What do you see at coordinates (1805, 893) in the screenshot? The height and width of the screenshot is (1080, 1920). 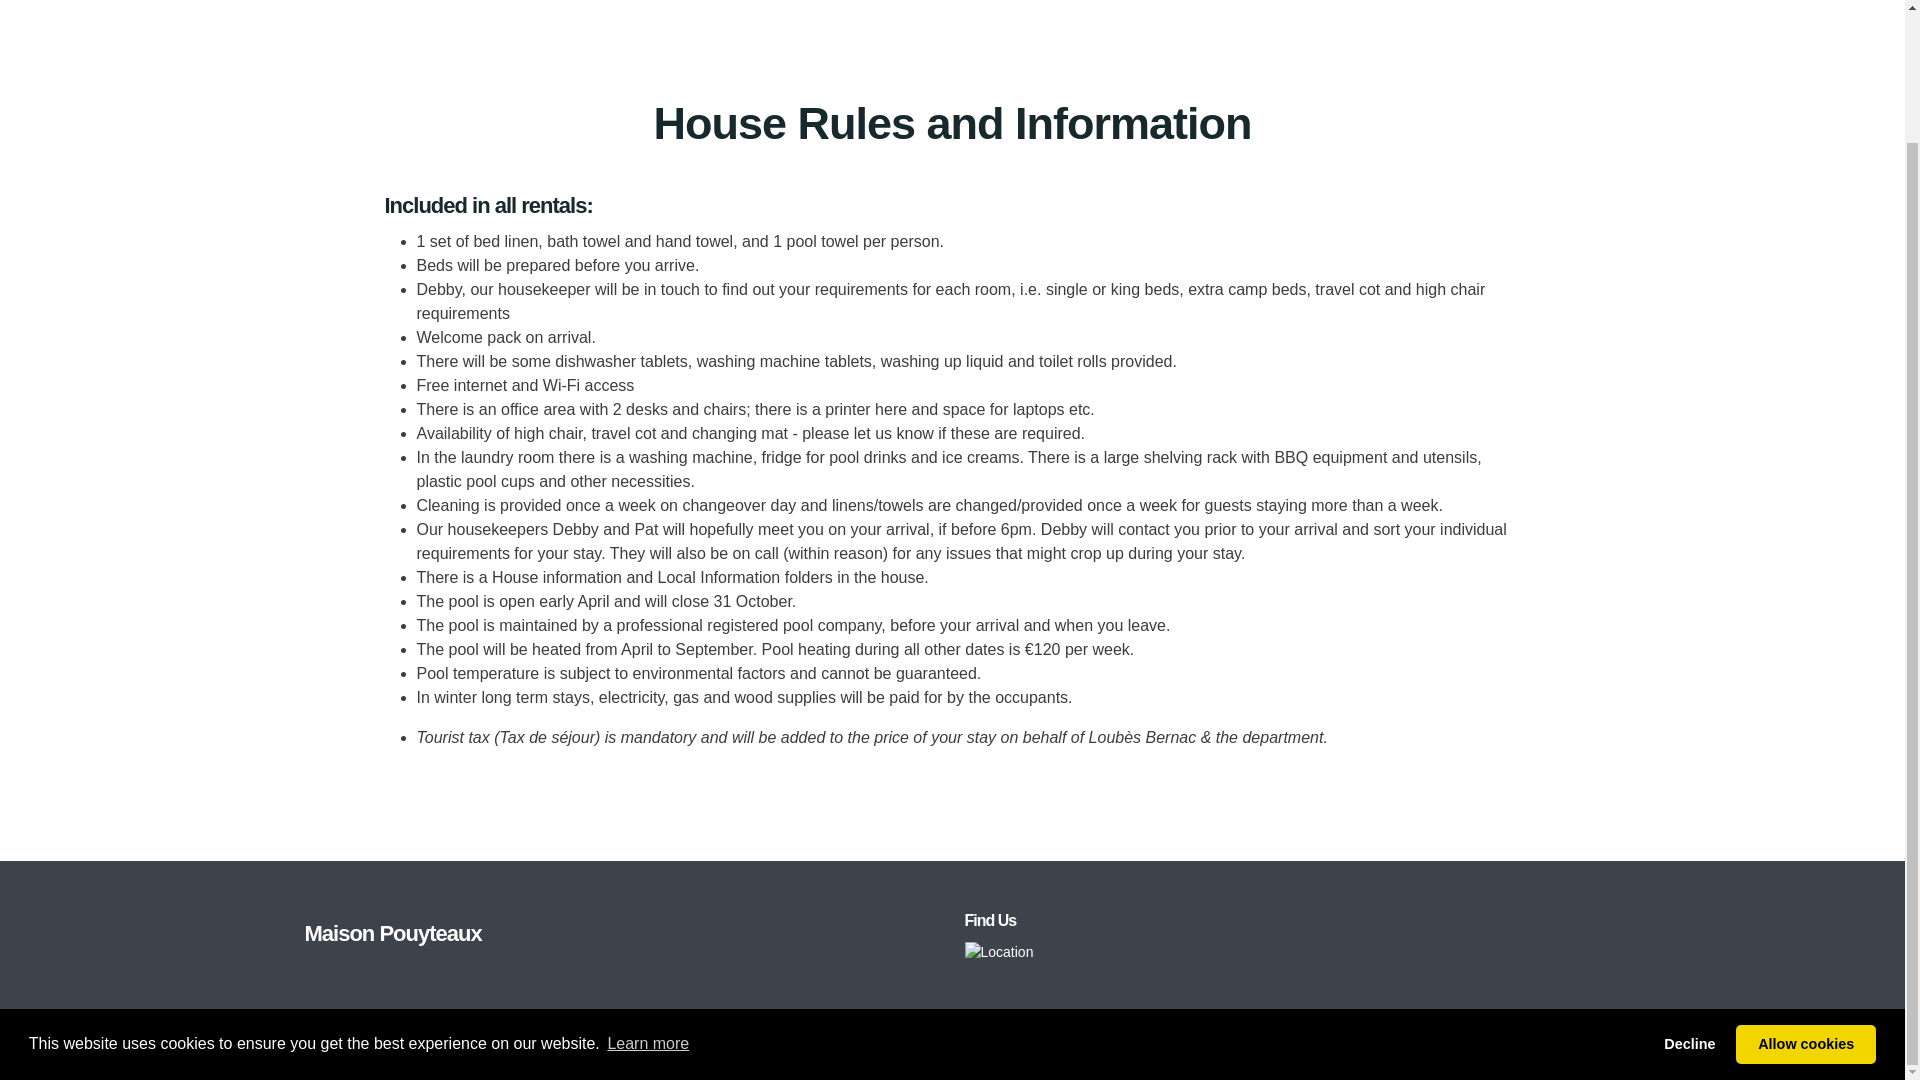 I see `Allow cookies` at bounding box center [1805, 893].